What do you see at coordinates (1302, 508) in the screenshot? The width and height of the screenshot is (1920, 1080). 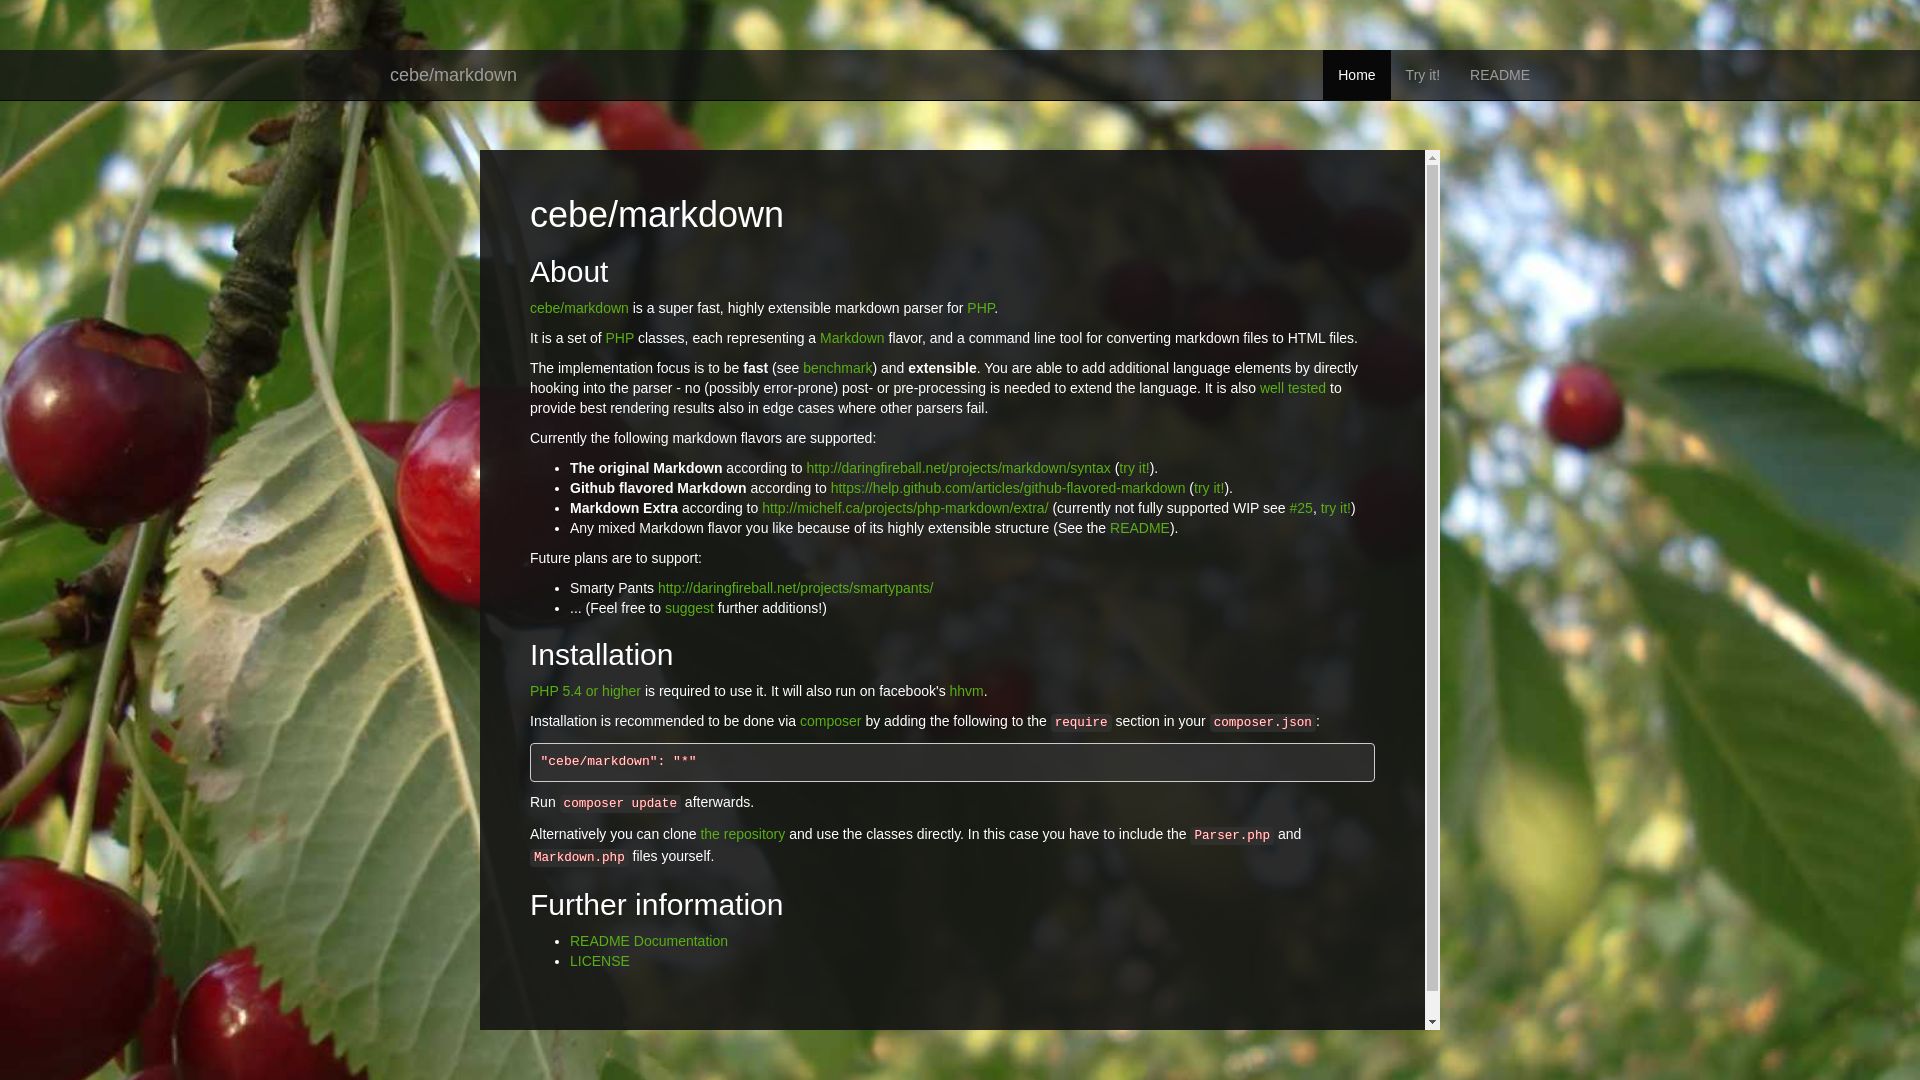 I see `#25` at bounding box center [1302, 508].